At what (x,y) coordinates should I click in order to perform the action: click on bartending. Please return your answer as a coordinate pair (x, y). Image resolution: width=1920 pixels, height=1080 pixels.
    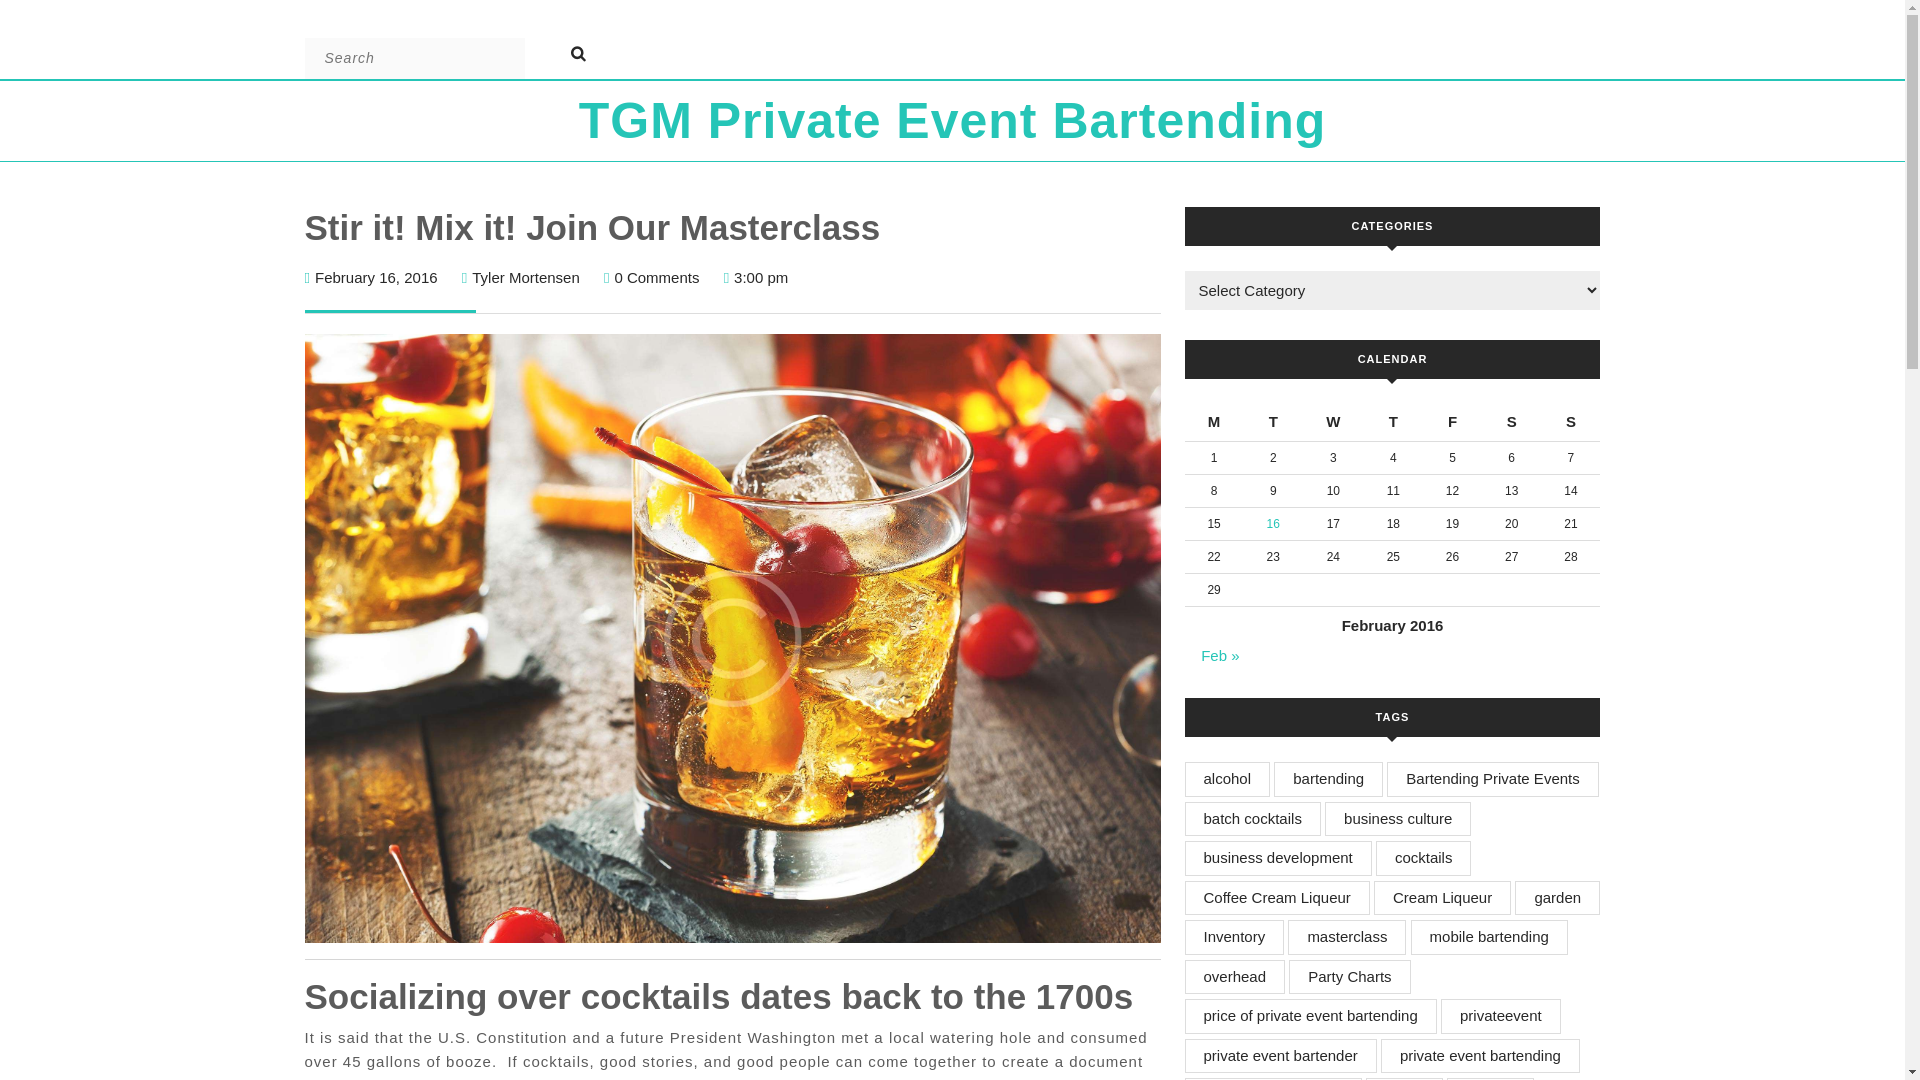
    Looking at the image, I should click on (1328, 780).